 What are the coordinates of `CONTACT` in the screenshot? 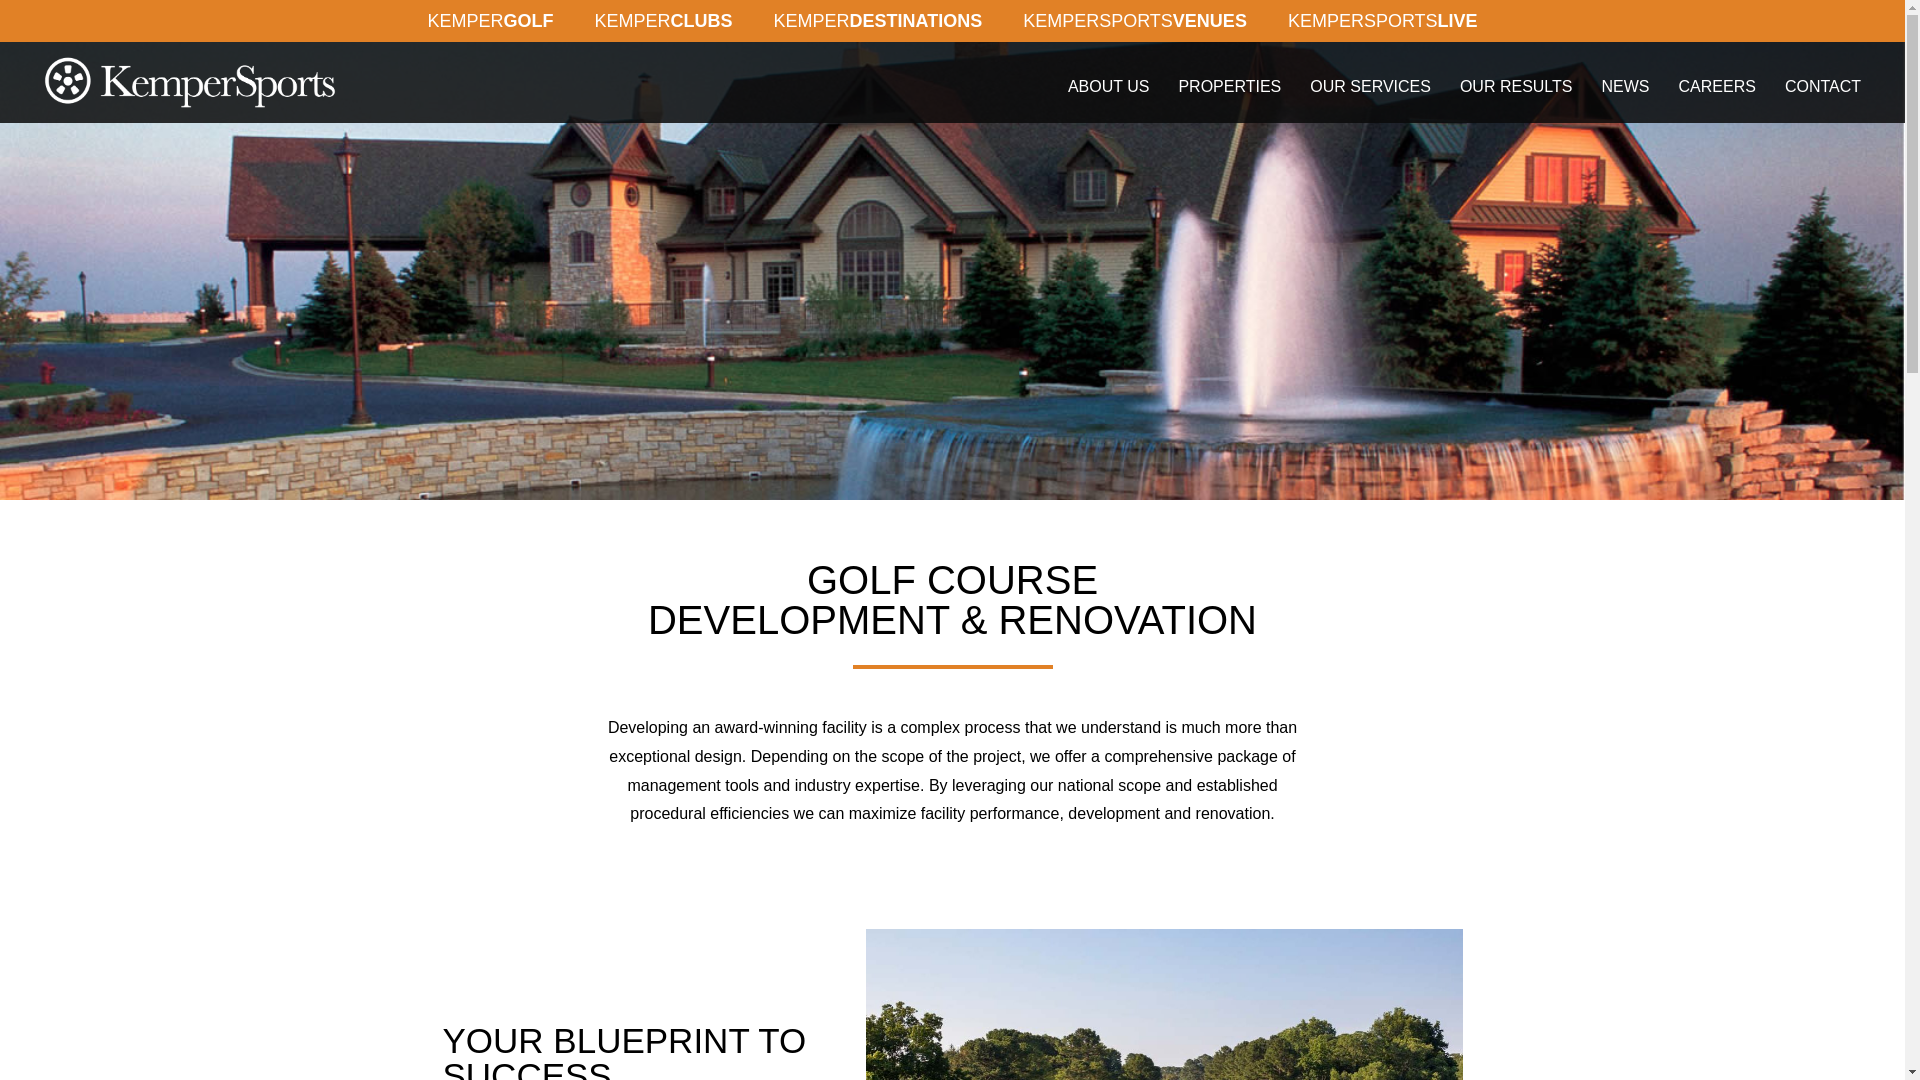 It's located at (1822, 87).